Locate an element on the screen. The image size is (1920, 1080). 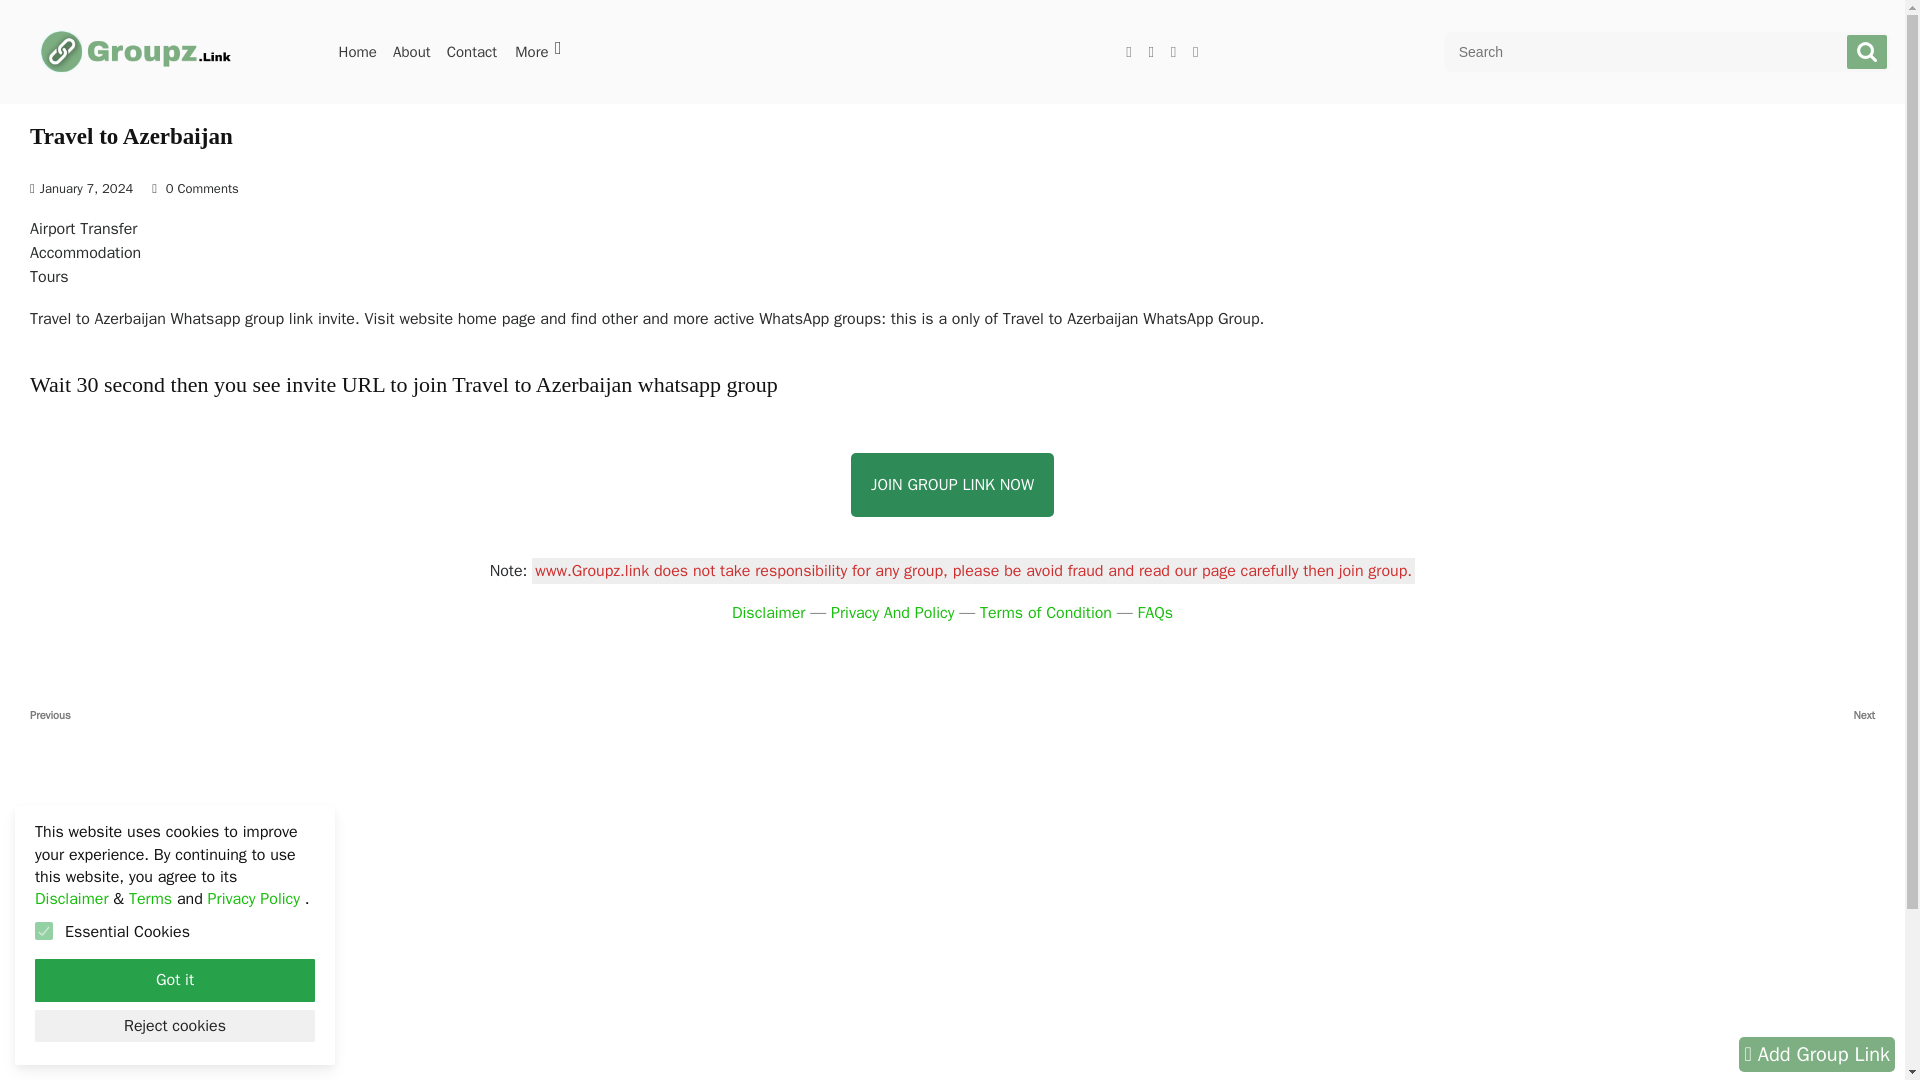
Got it is located at coordinates (174, 980).